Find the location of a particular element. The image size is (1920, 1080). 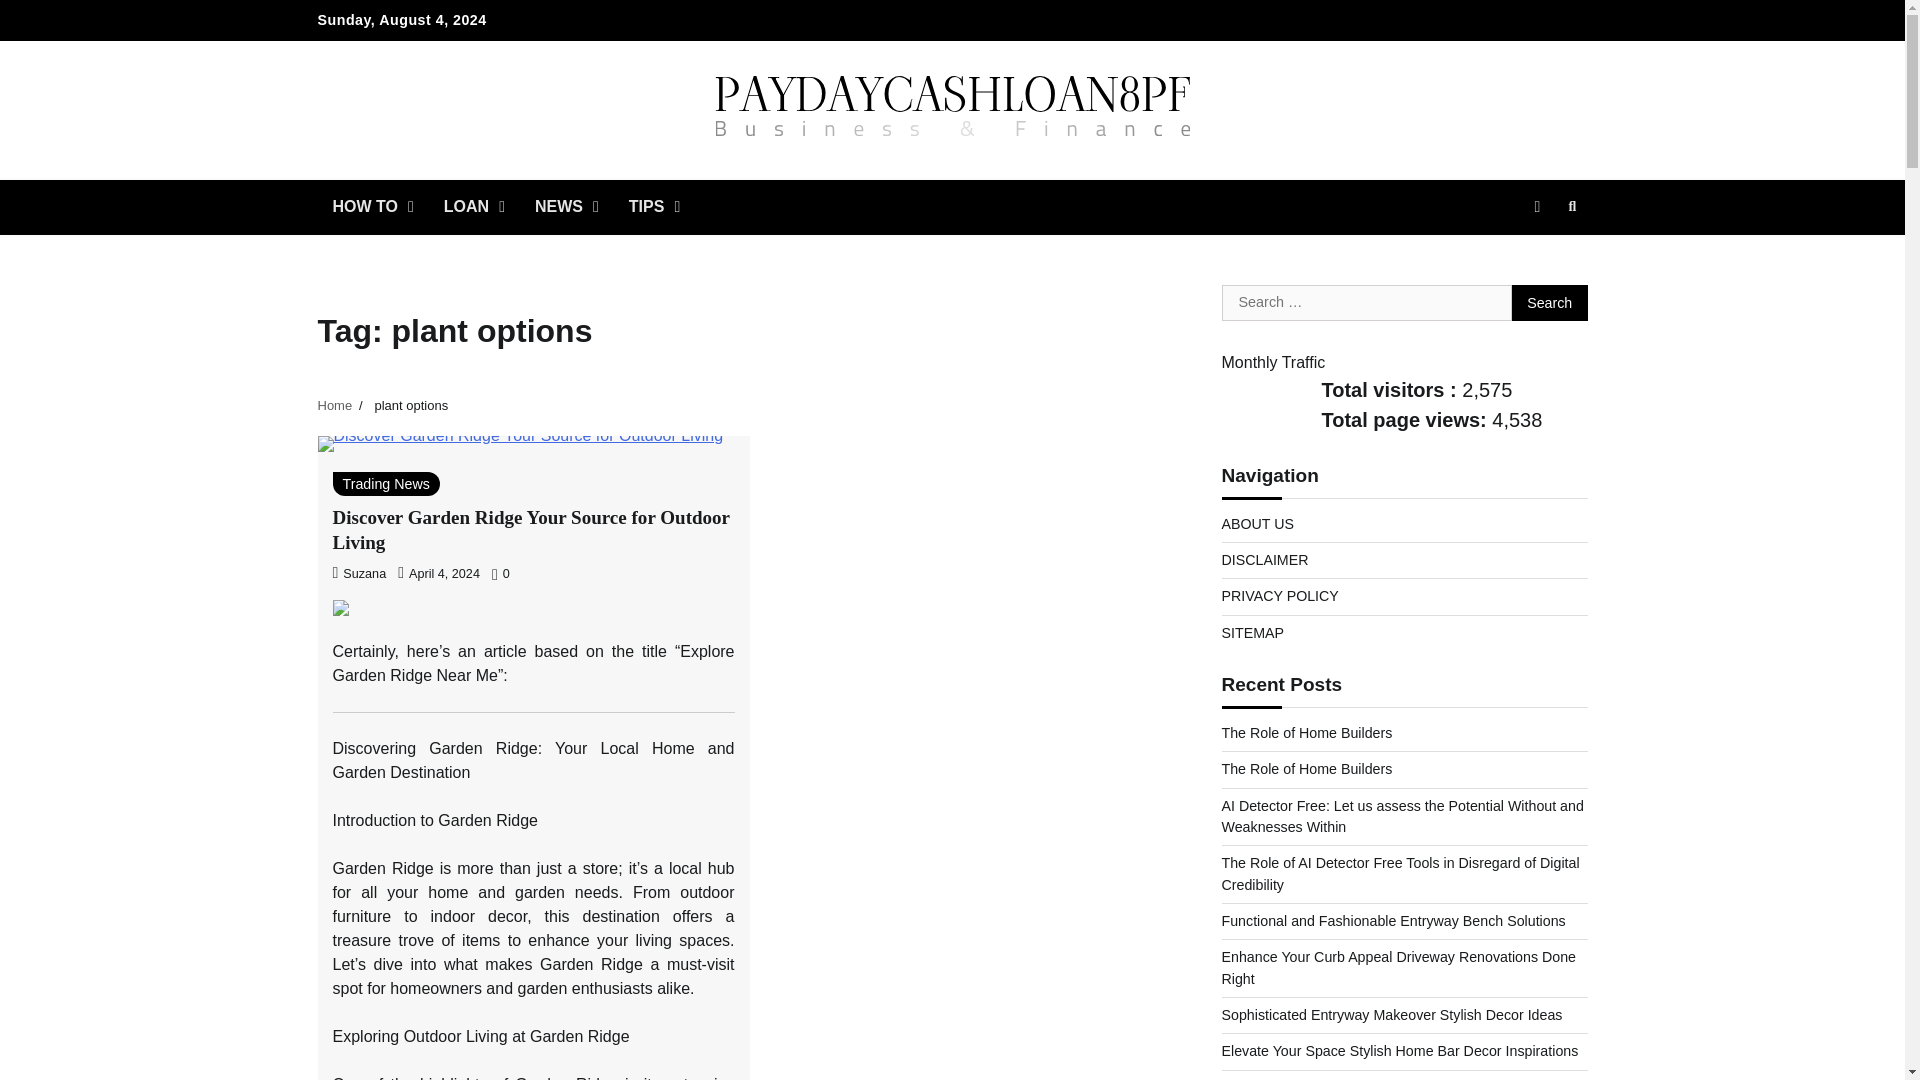

Home is located at coordinates (336, 405).